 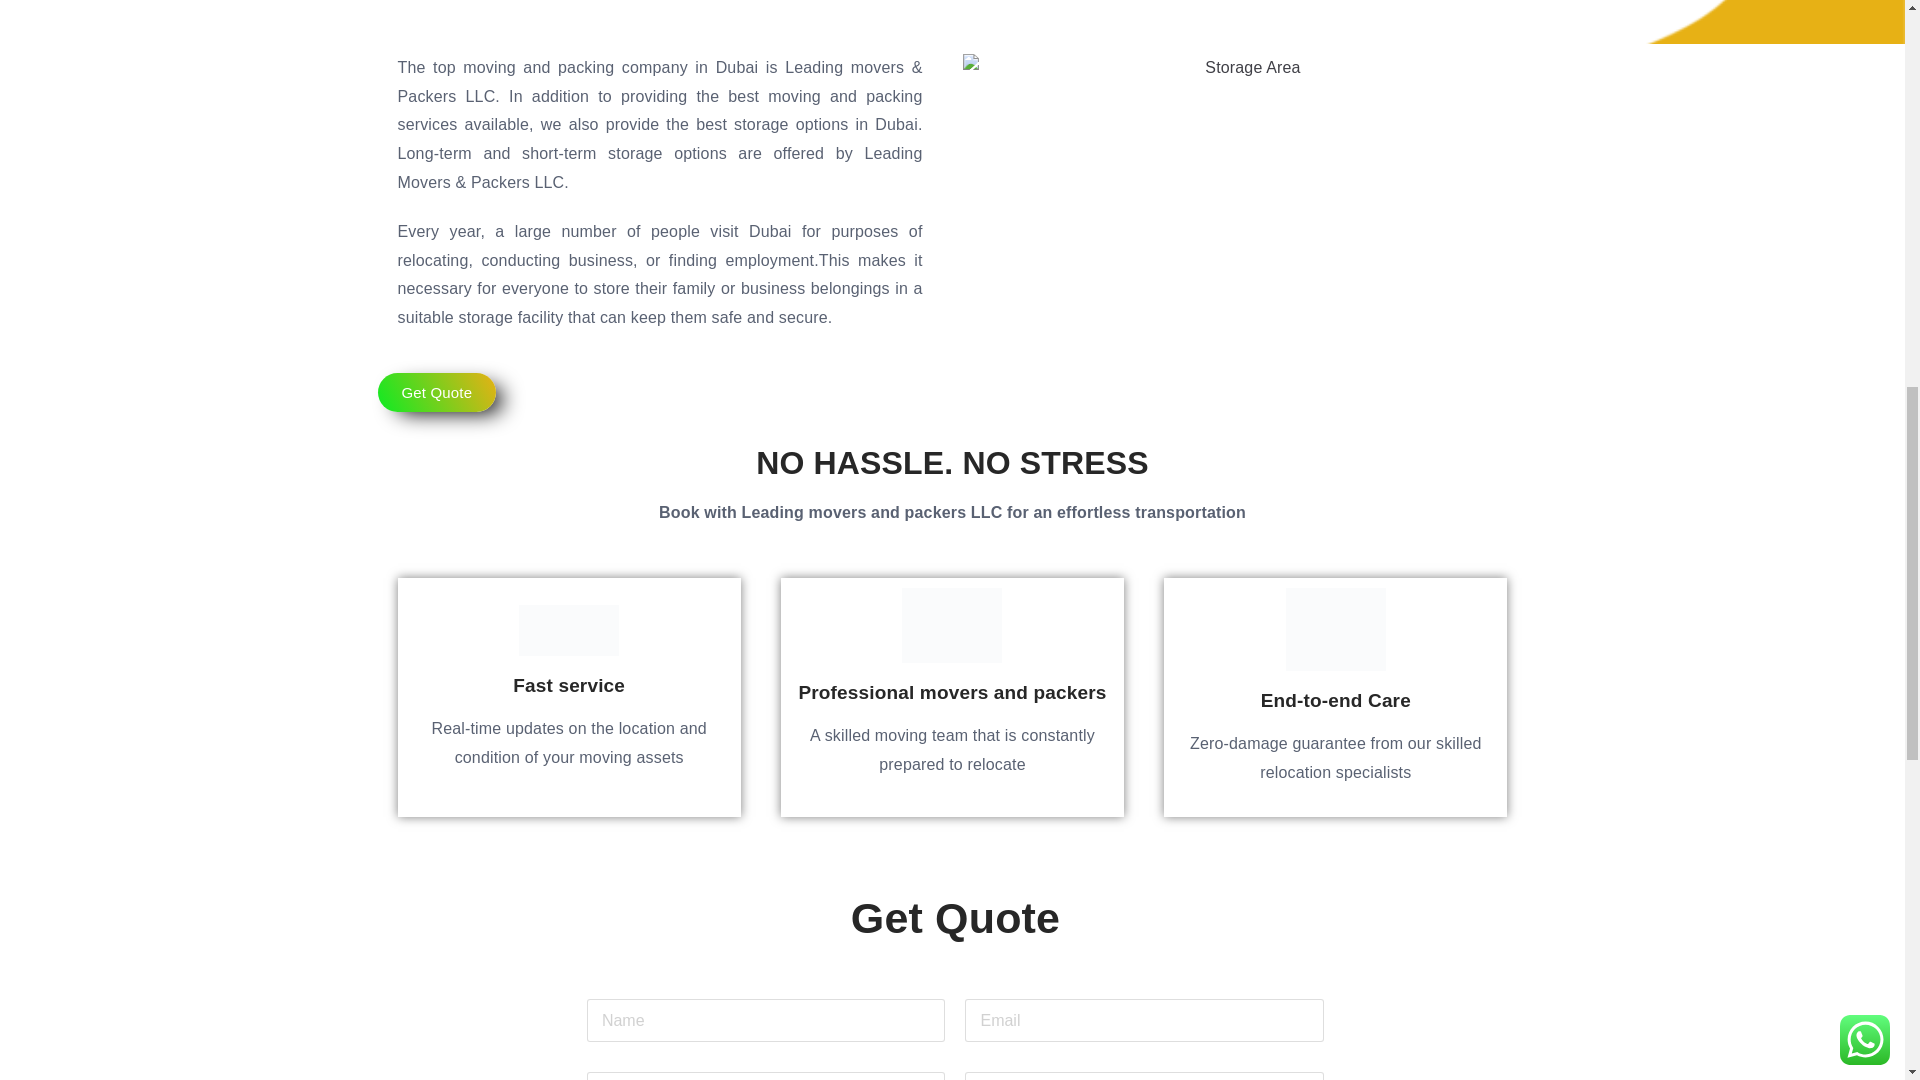 What do you see at coordinates (438, 392) in the screenshot?
I see `Get Quote` at bounding box center [438, 392].